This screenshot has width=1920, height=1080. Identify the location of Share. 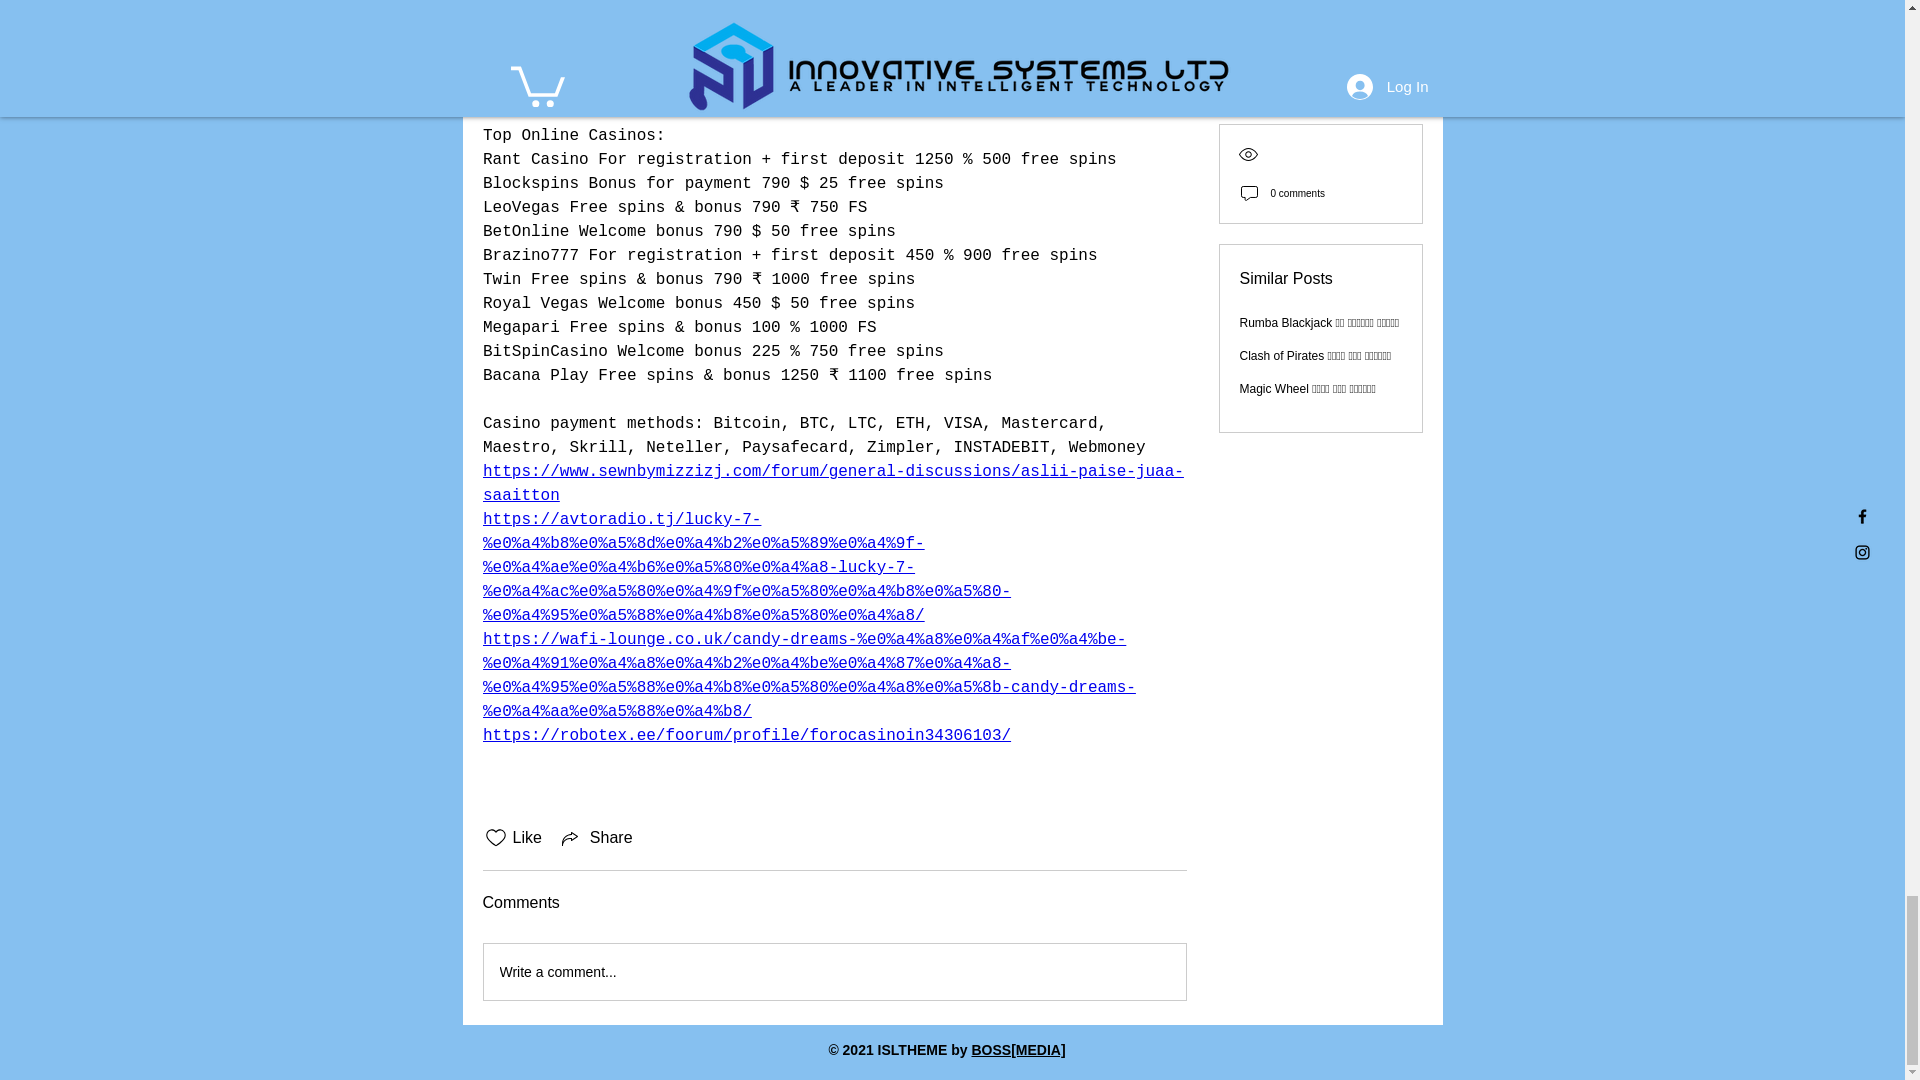
(596, 838).